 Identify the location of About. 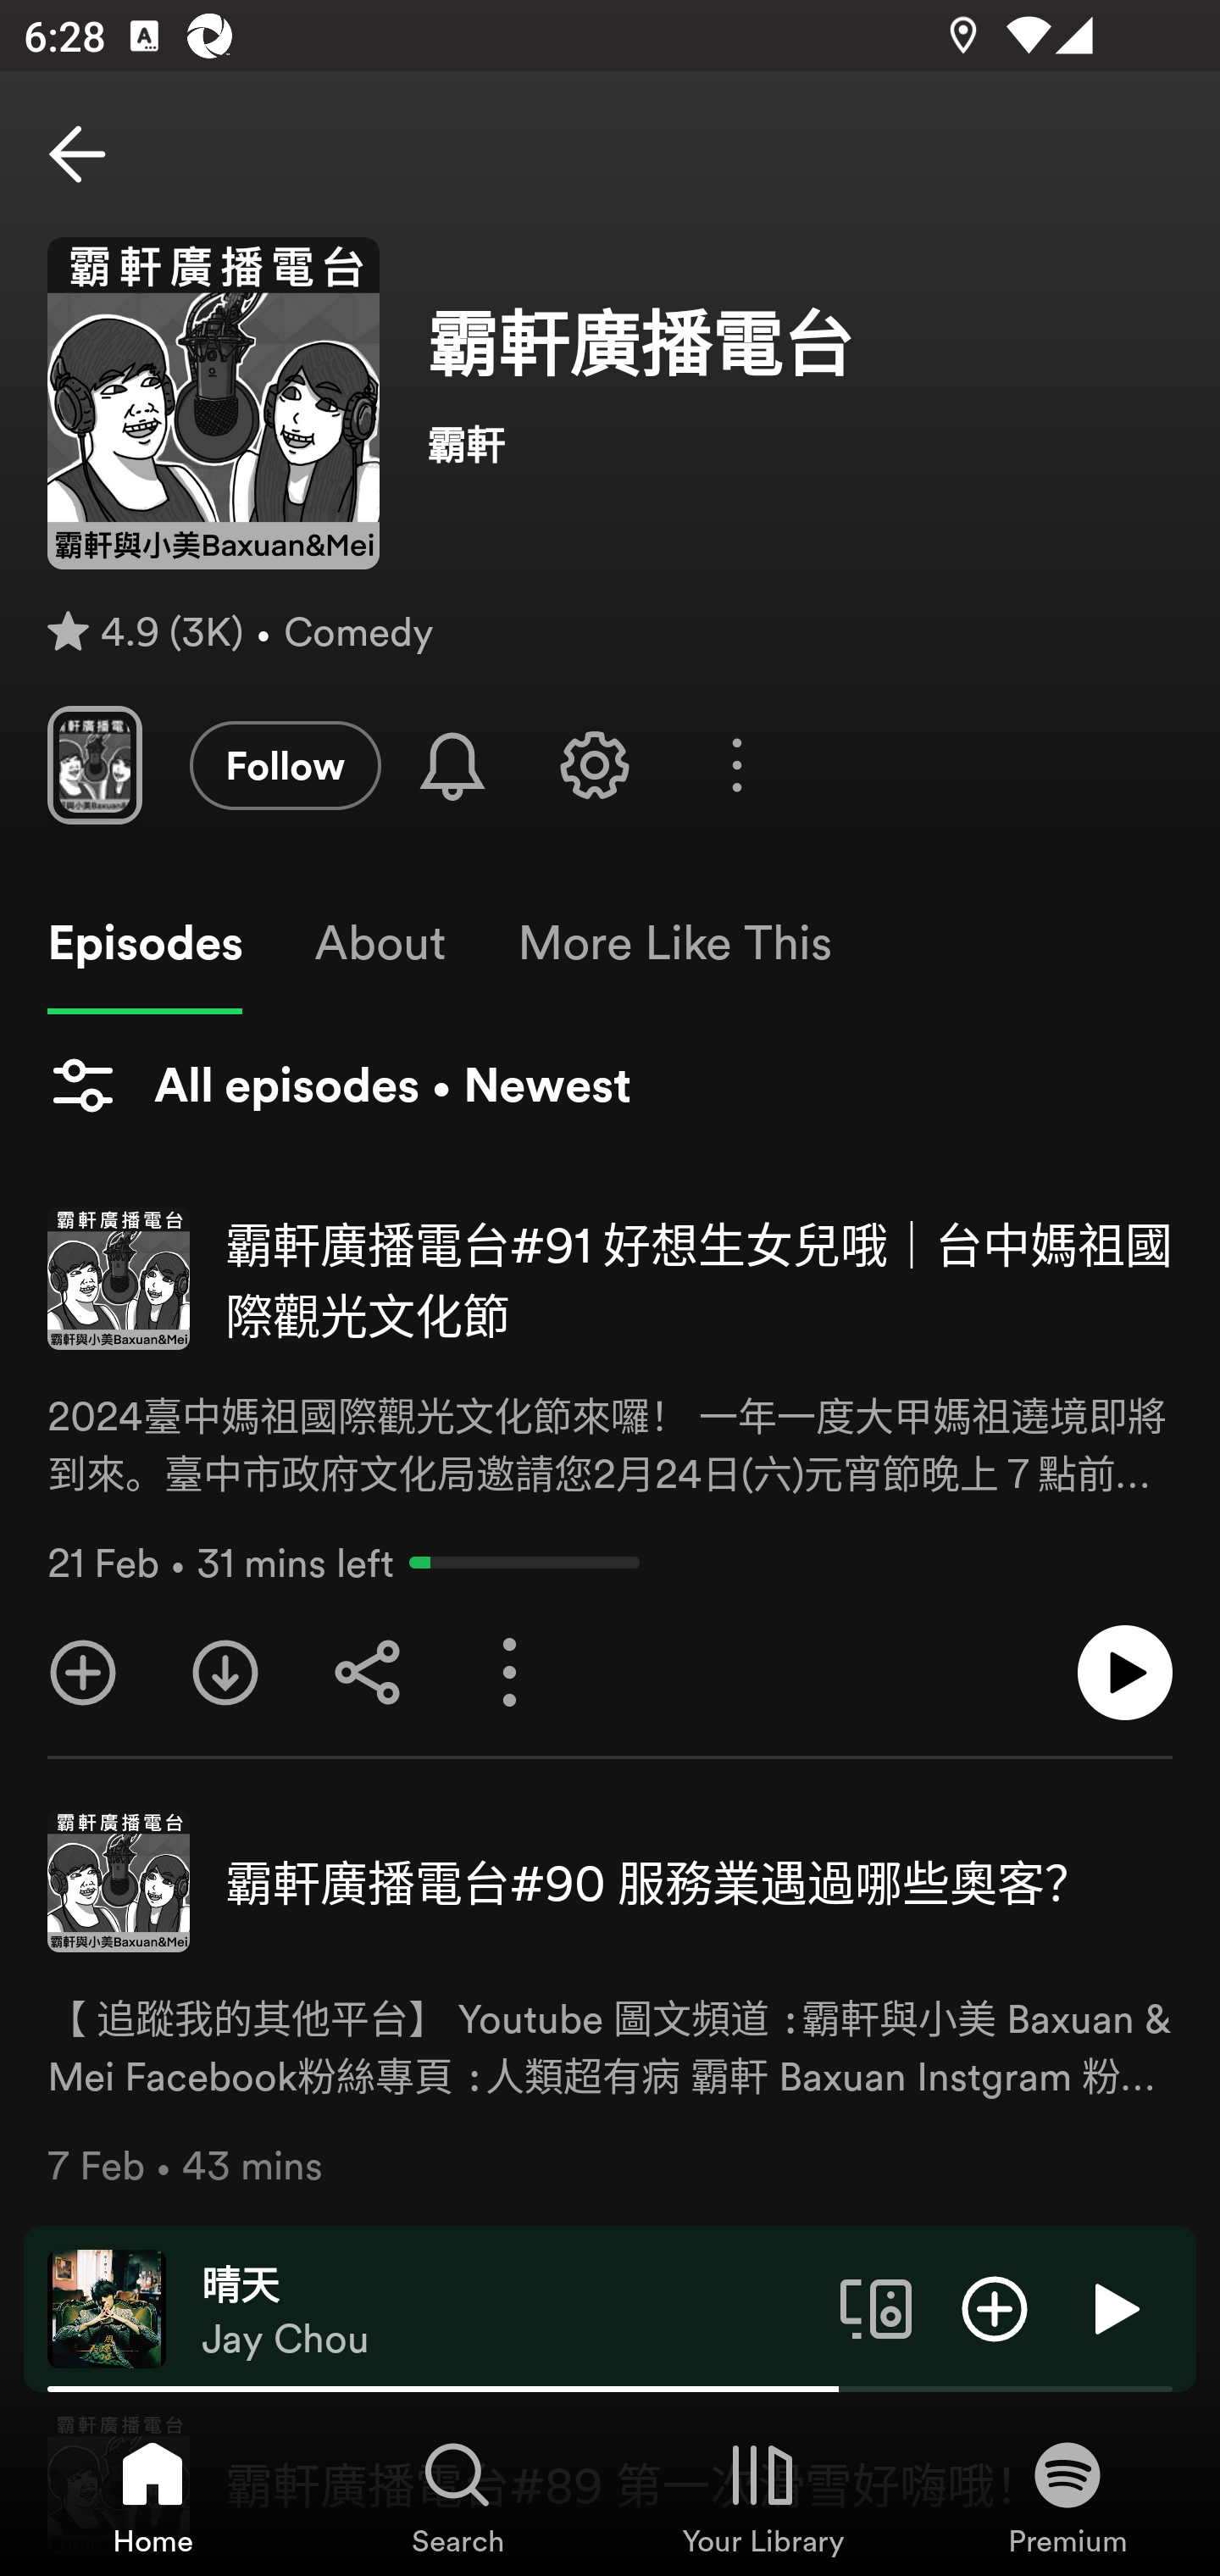
(380, 942).